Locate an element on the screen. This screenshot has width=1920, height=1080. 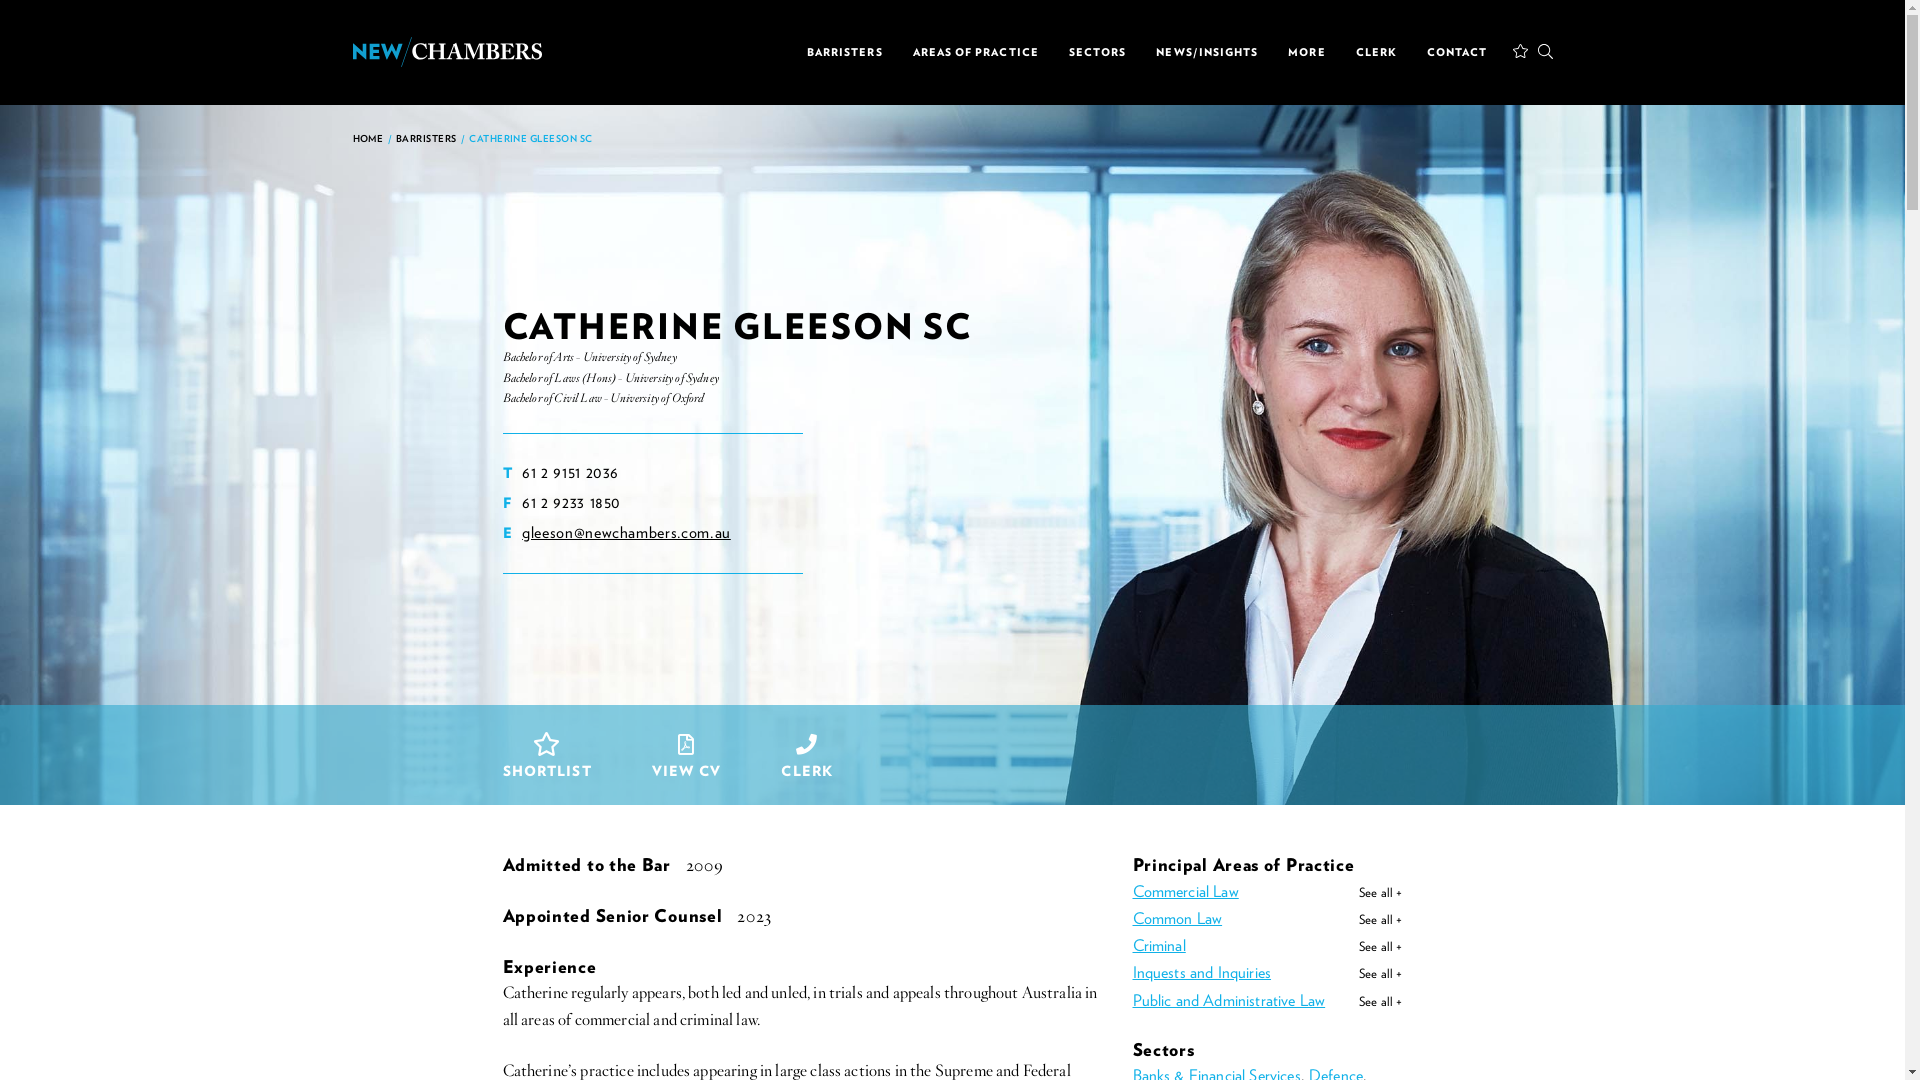
Common Law is located at coordinates (1177, 918).